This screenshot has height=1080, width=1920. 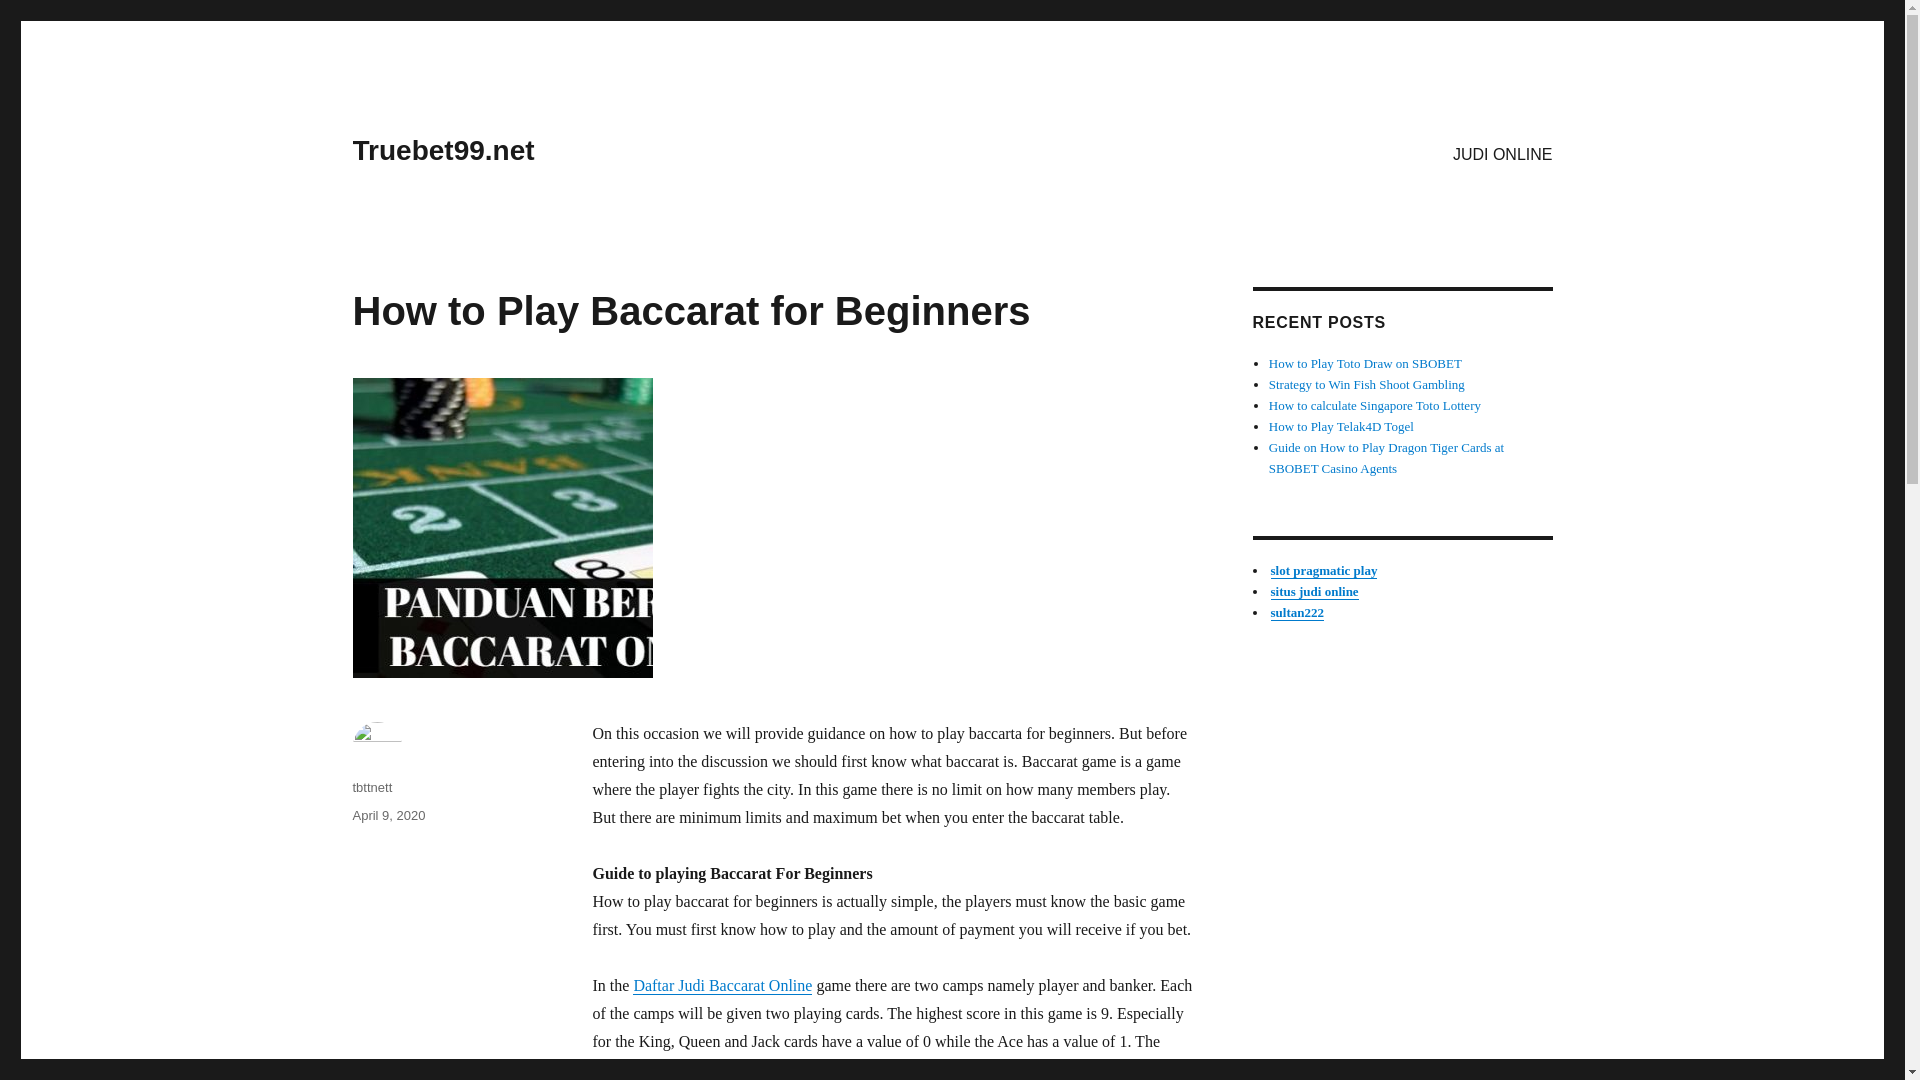 What do you see at coordinates (722, 985) in the screenshot?
I see `Daftar Judi Baccarat Online` at bounding box center [722, 985].